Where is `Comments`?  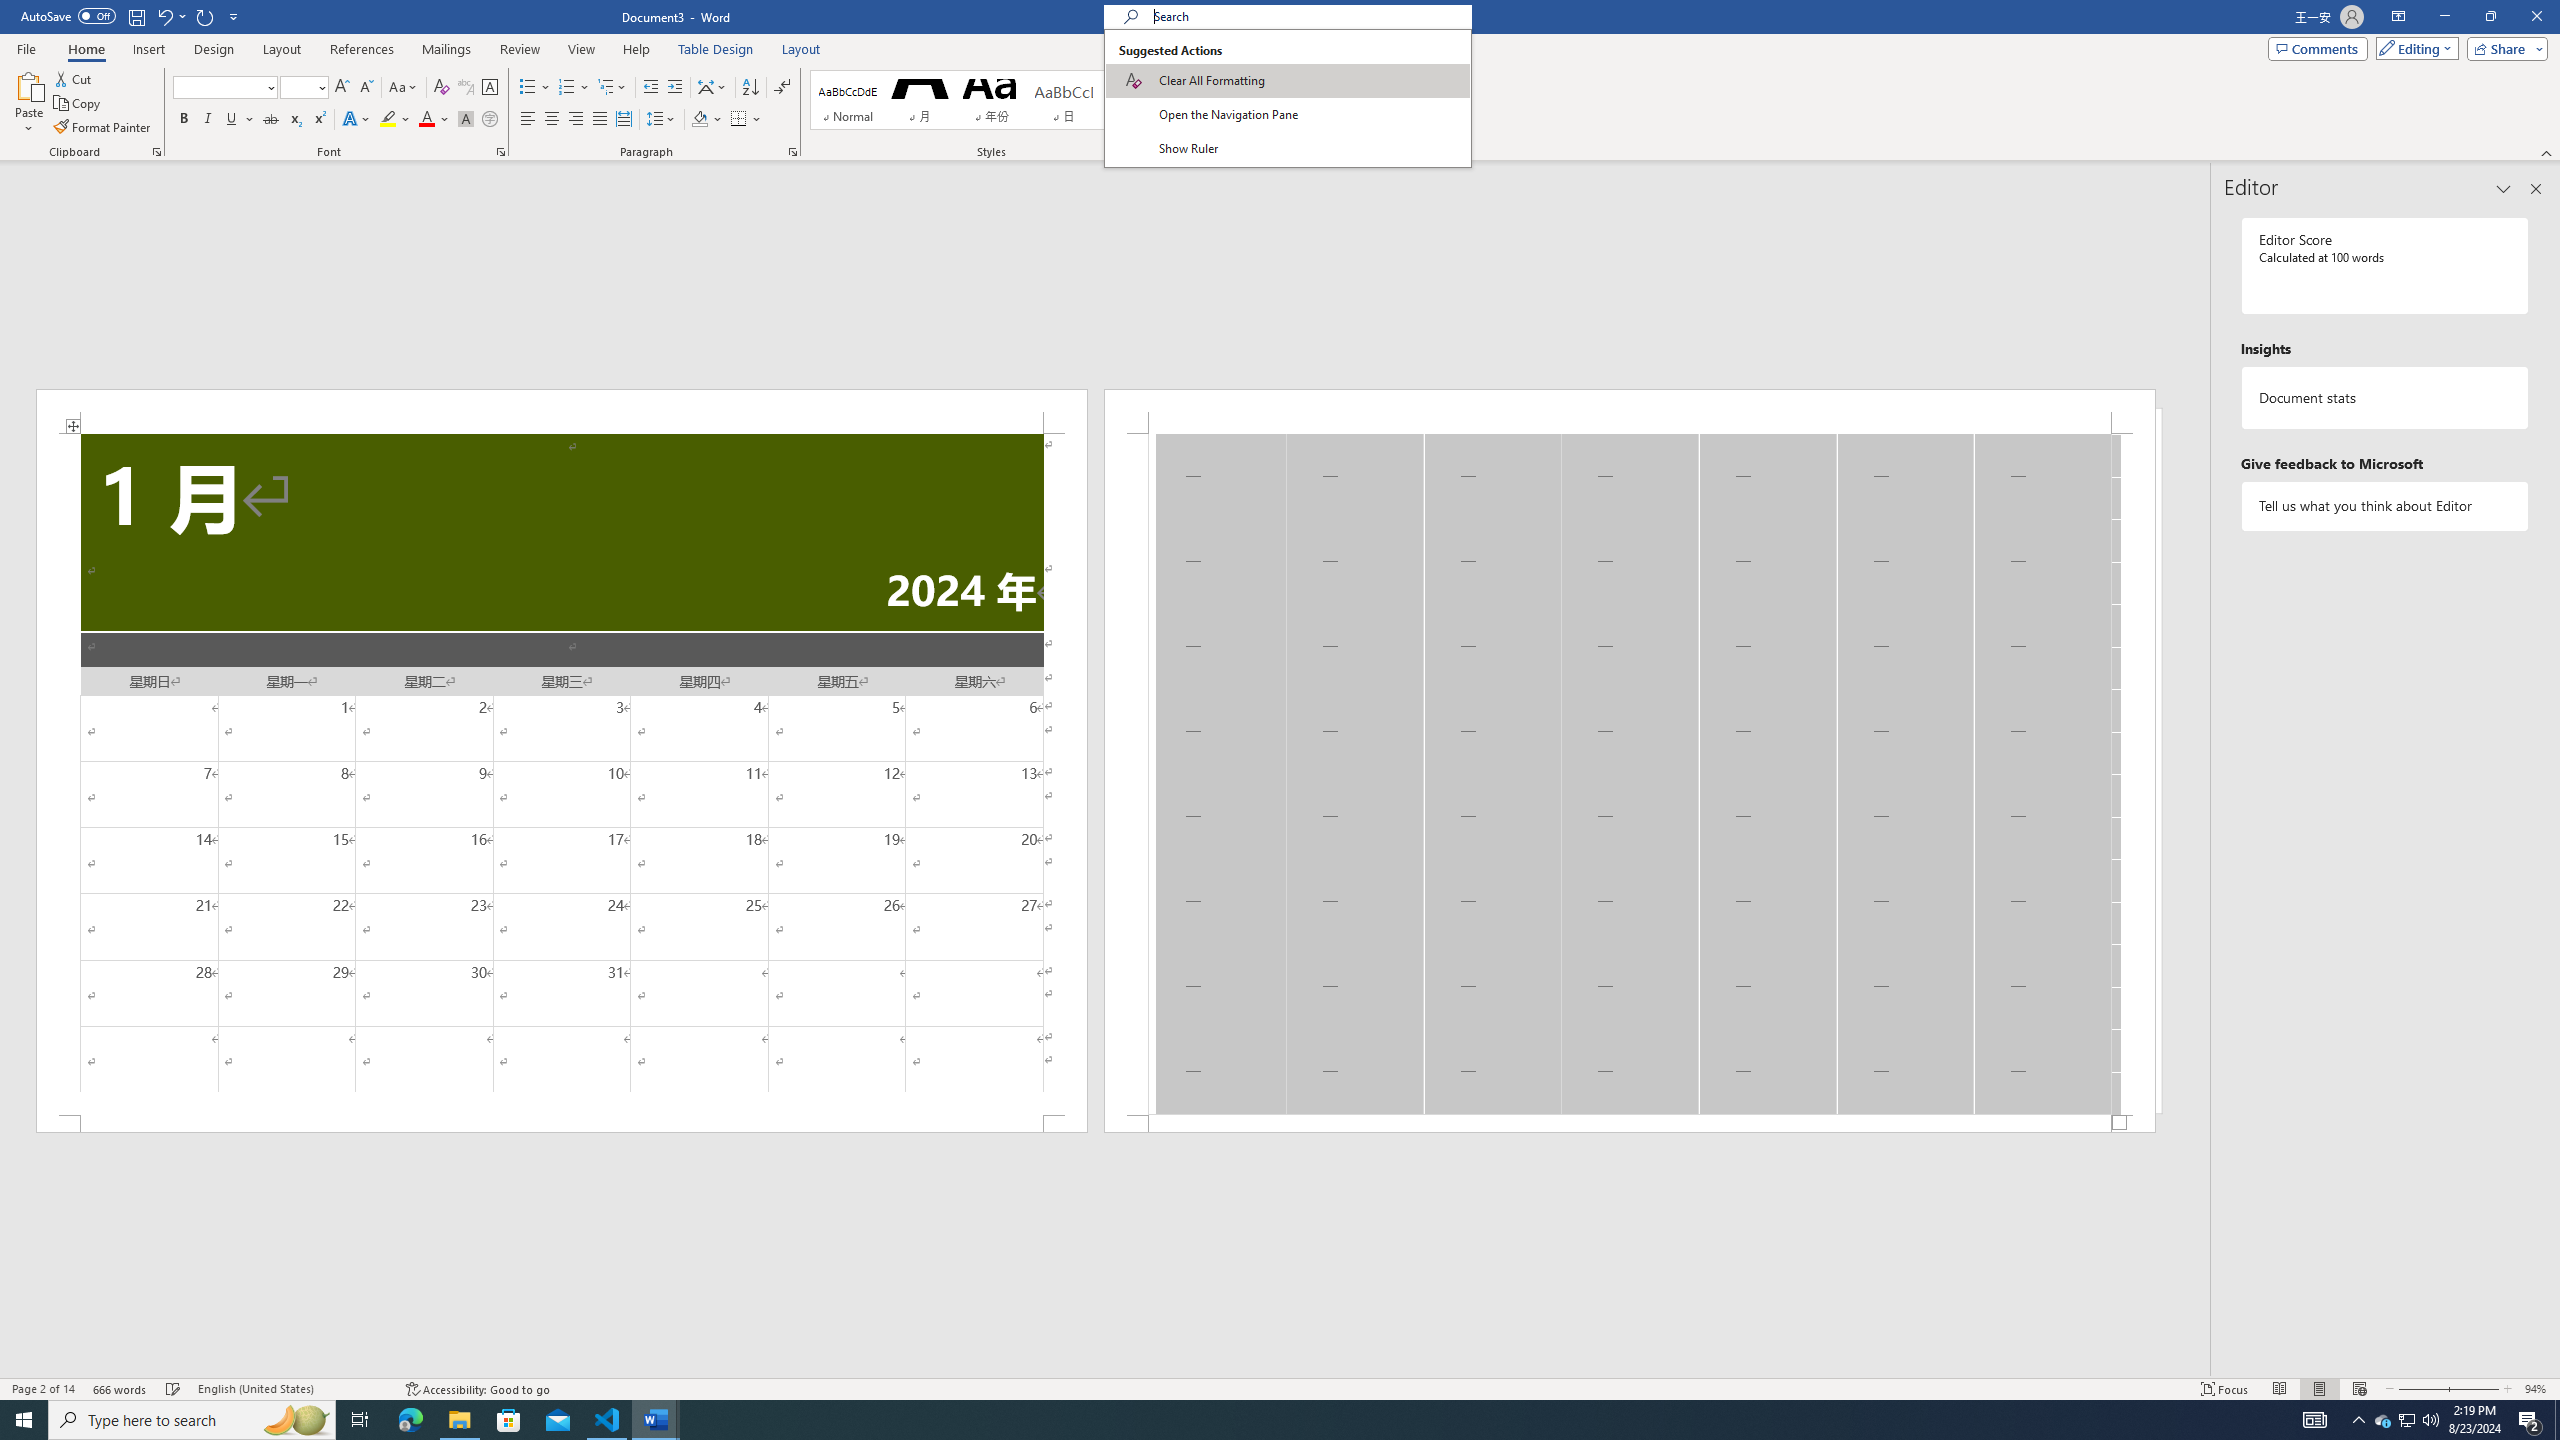
Comments is located at coordinates (2318, 48).